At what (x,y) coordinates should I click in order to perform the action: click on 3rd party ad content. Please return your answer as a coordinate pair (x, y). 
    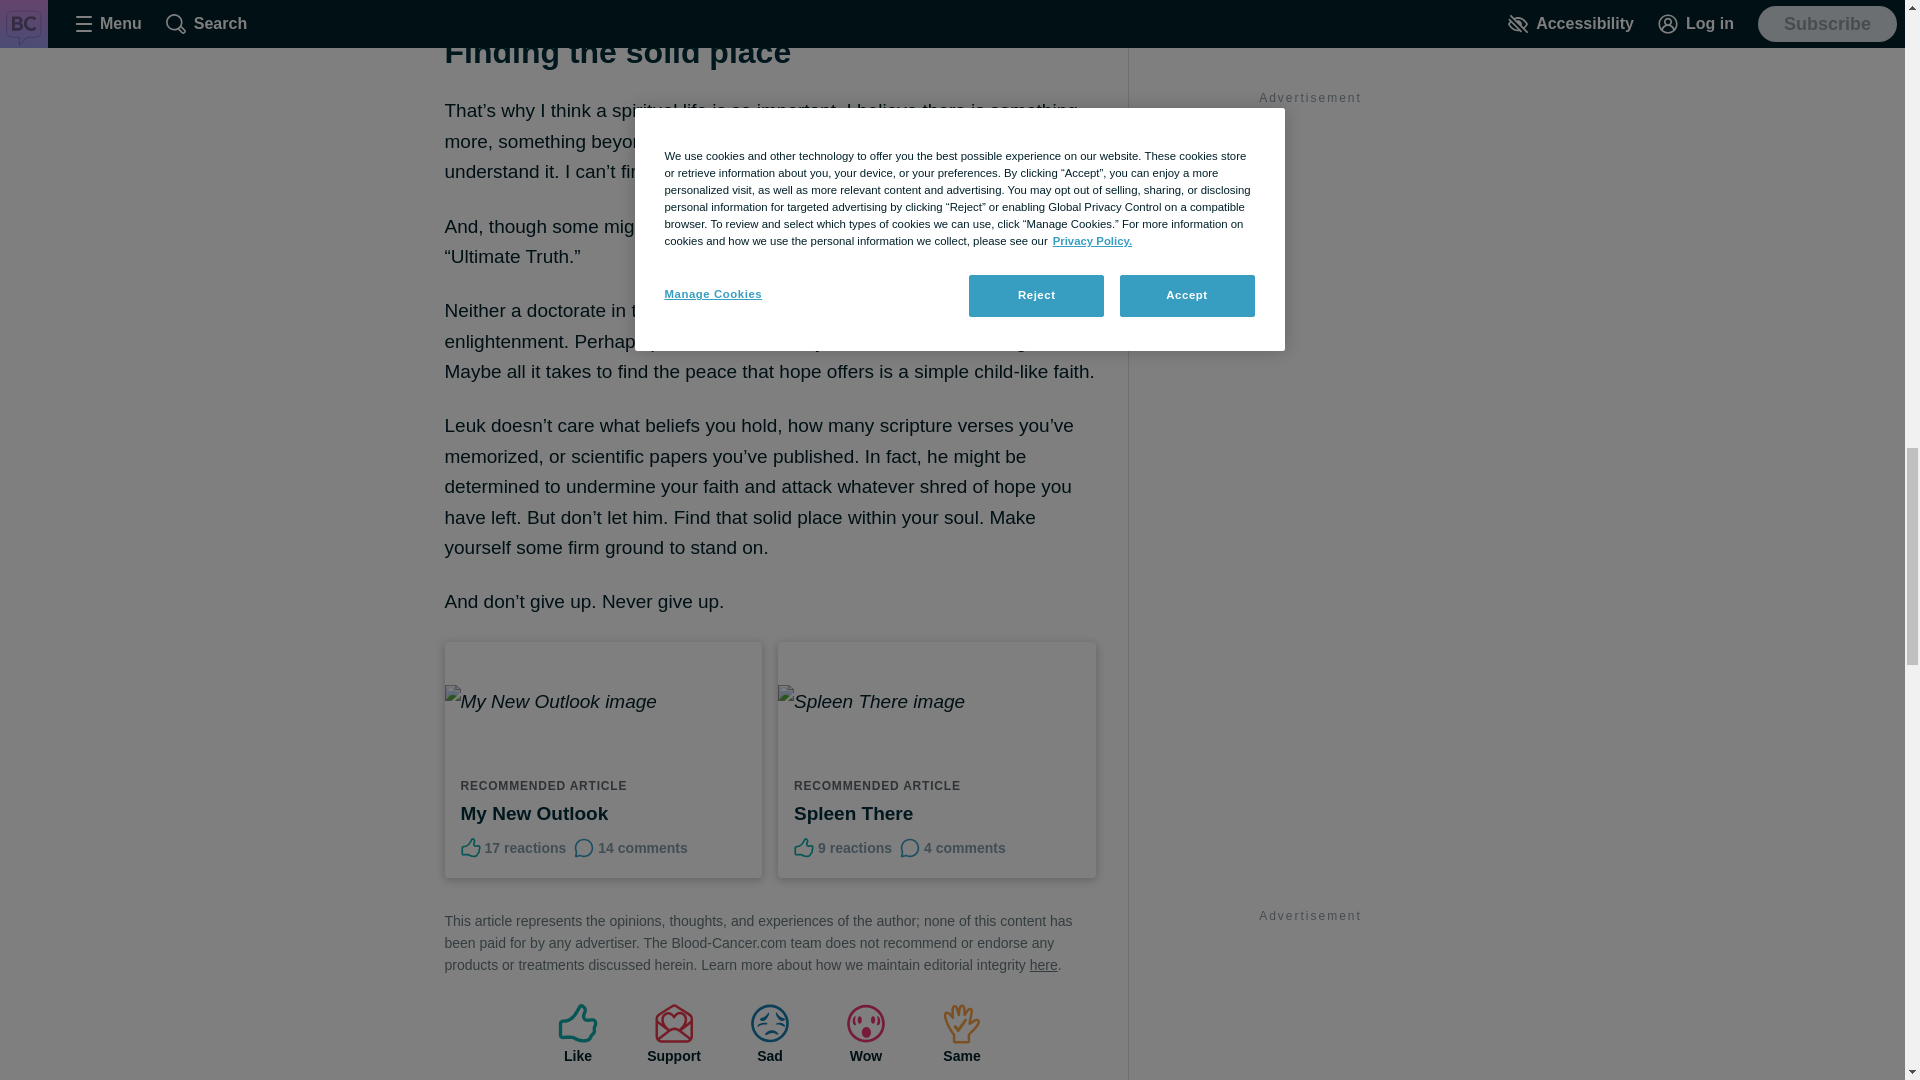
    Looking at the image, I should click on (1309, 74).